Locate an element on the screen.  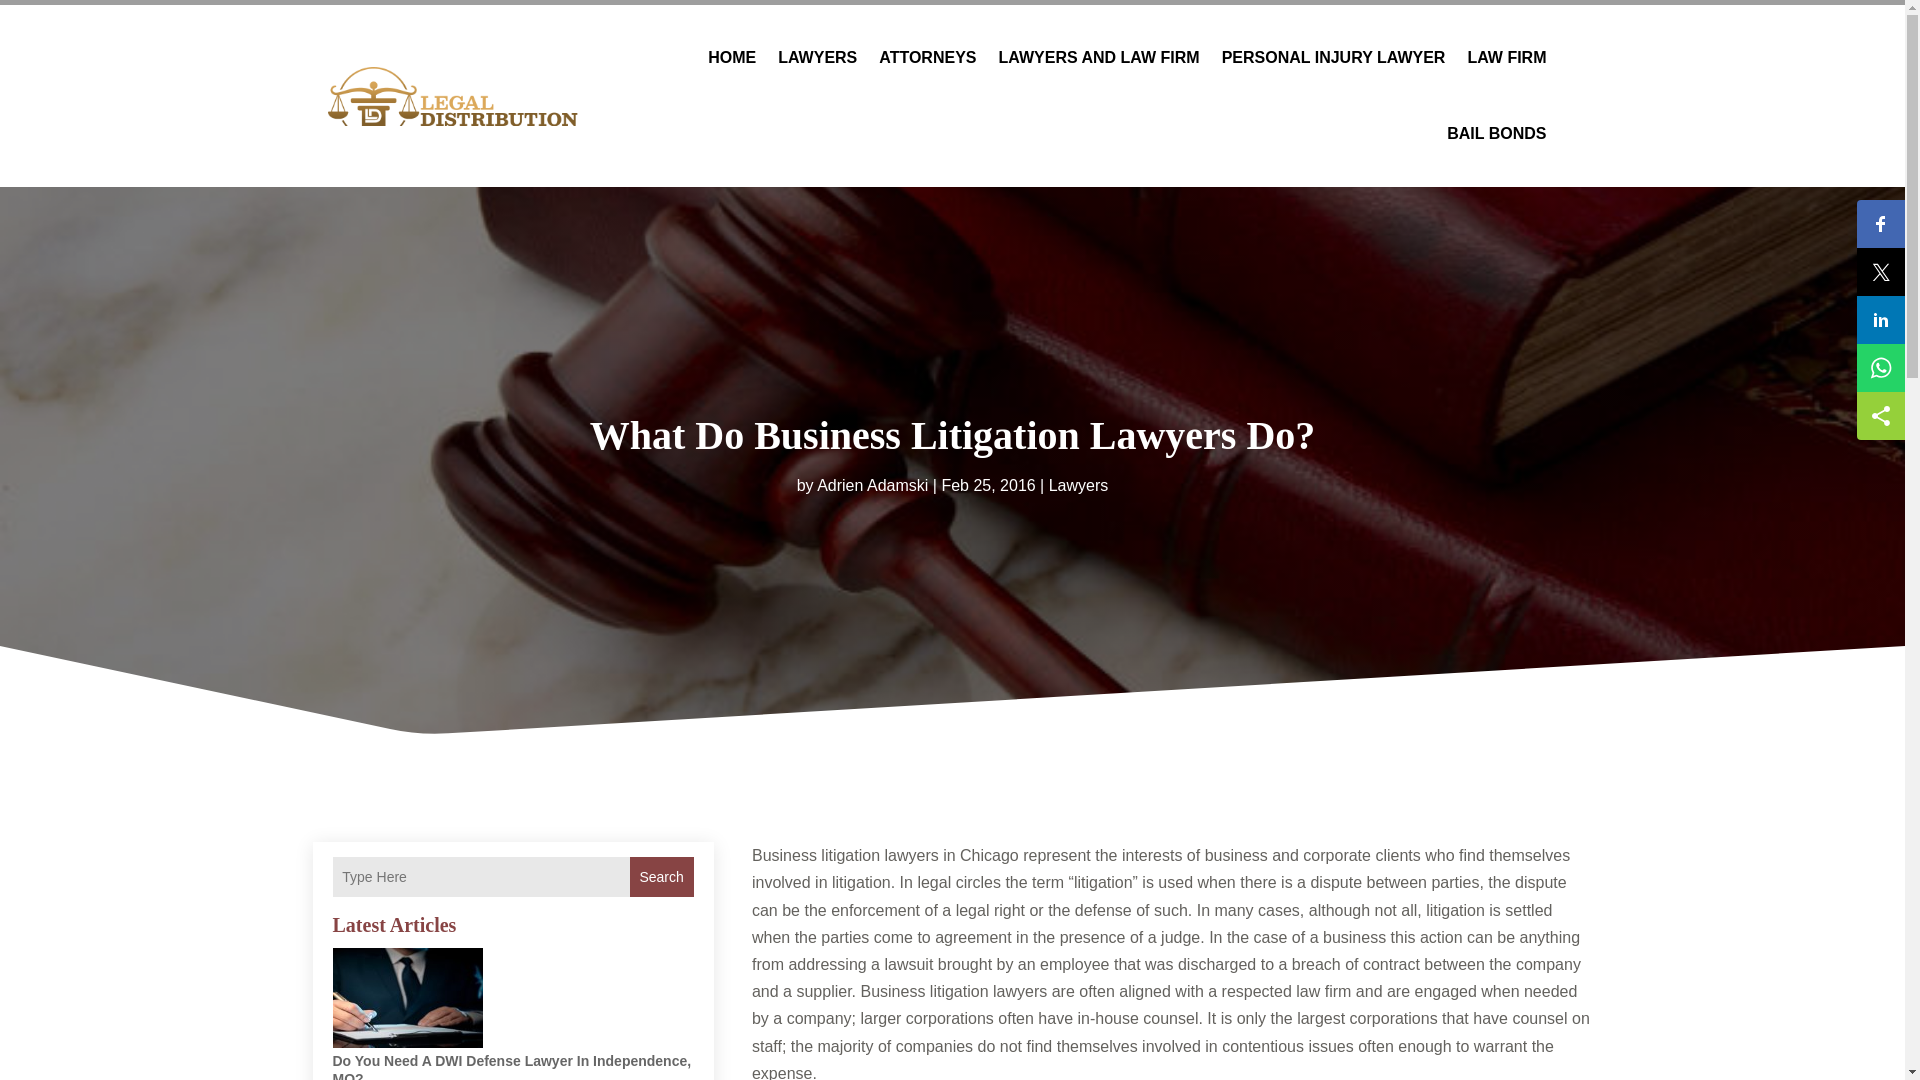
Lawyers is located at coordinates (1078, 484).